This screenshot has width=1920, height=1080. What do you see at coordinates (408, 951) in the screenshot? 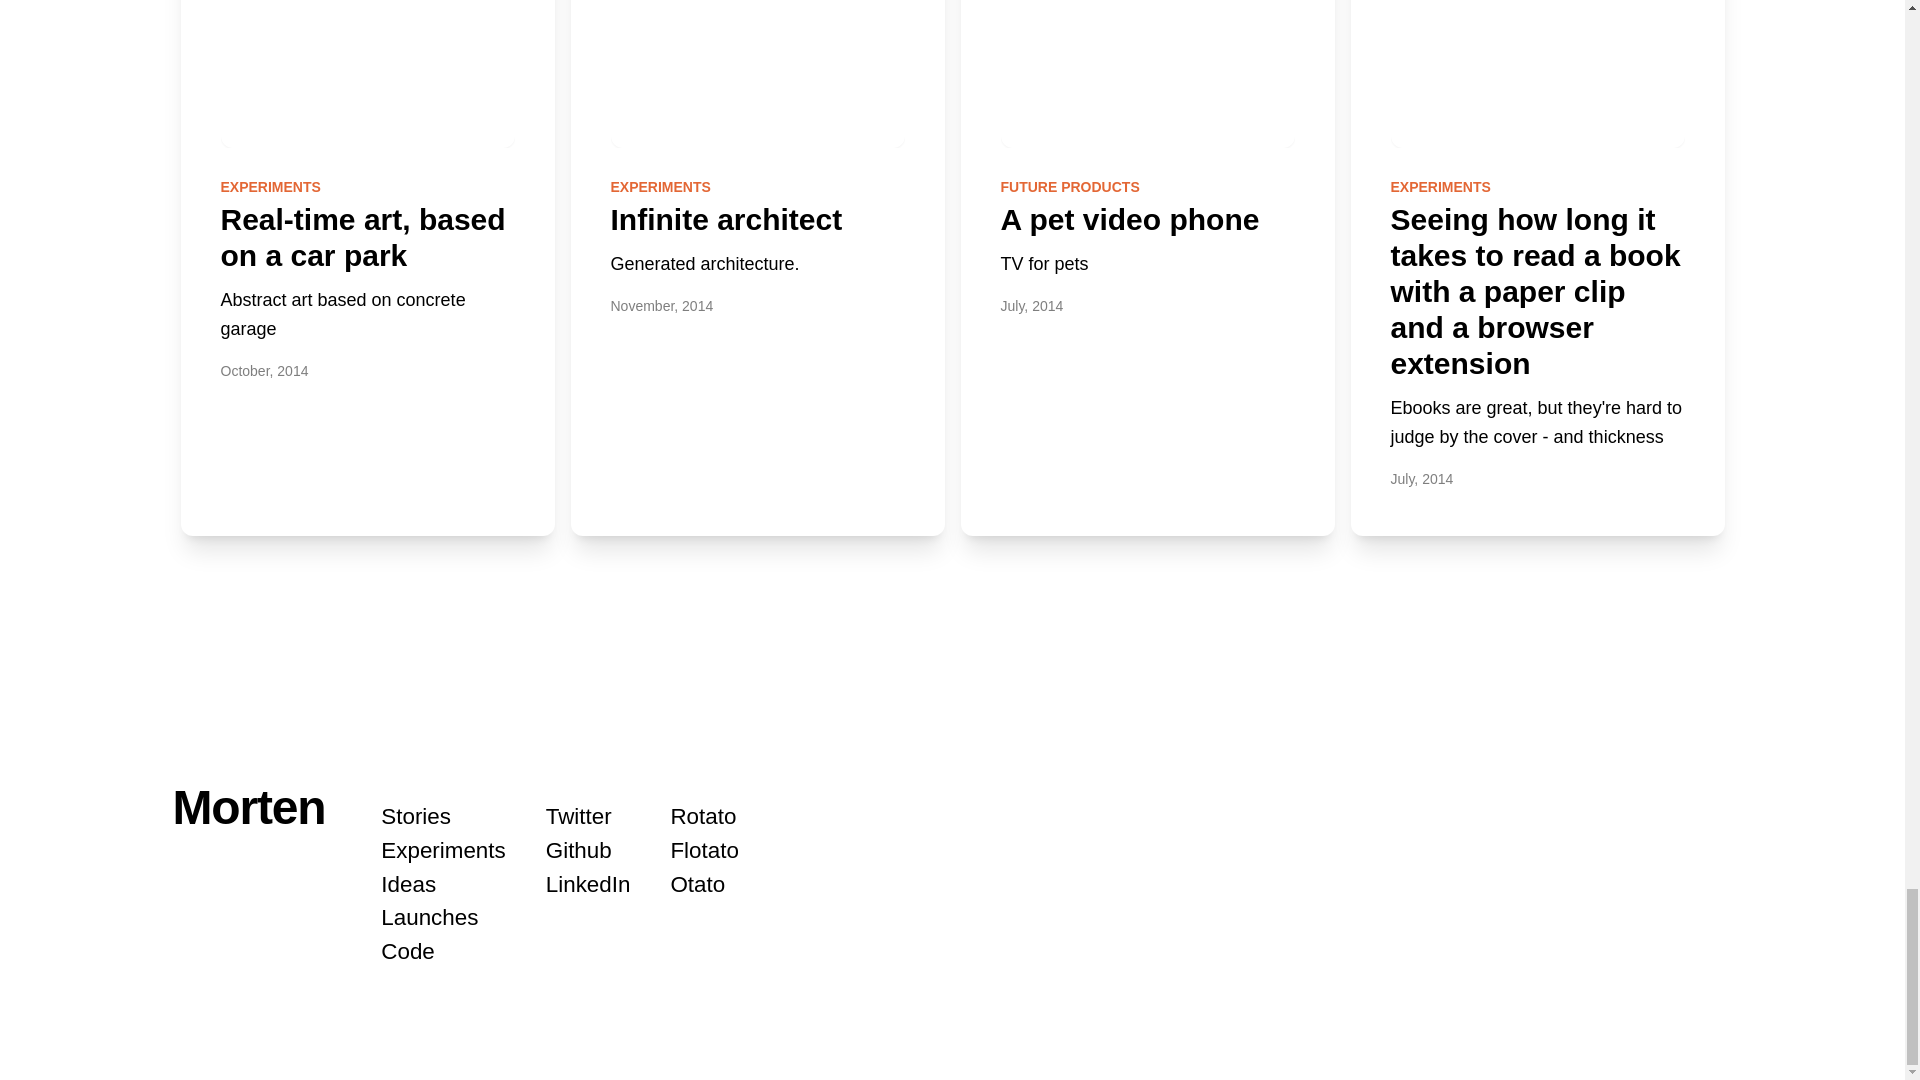
I see `Code` at bounding box center [408, 951].